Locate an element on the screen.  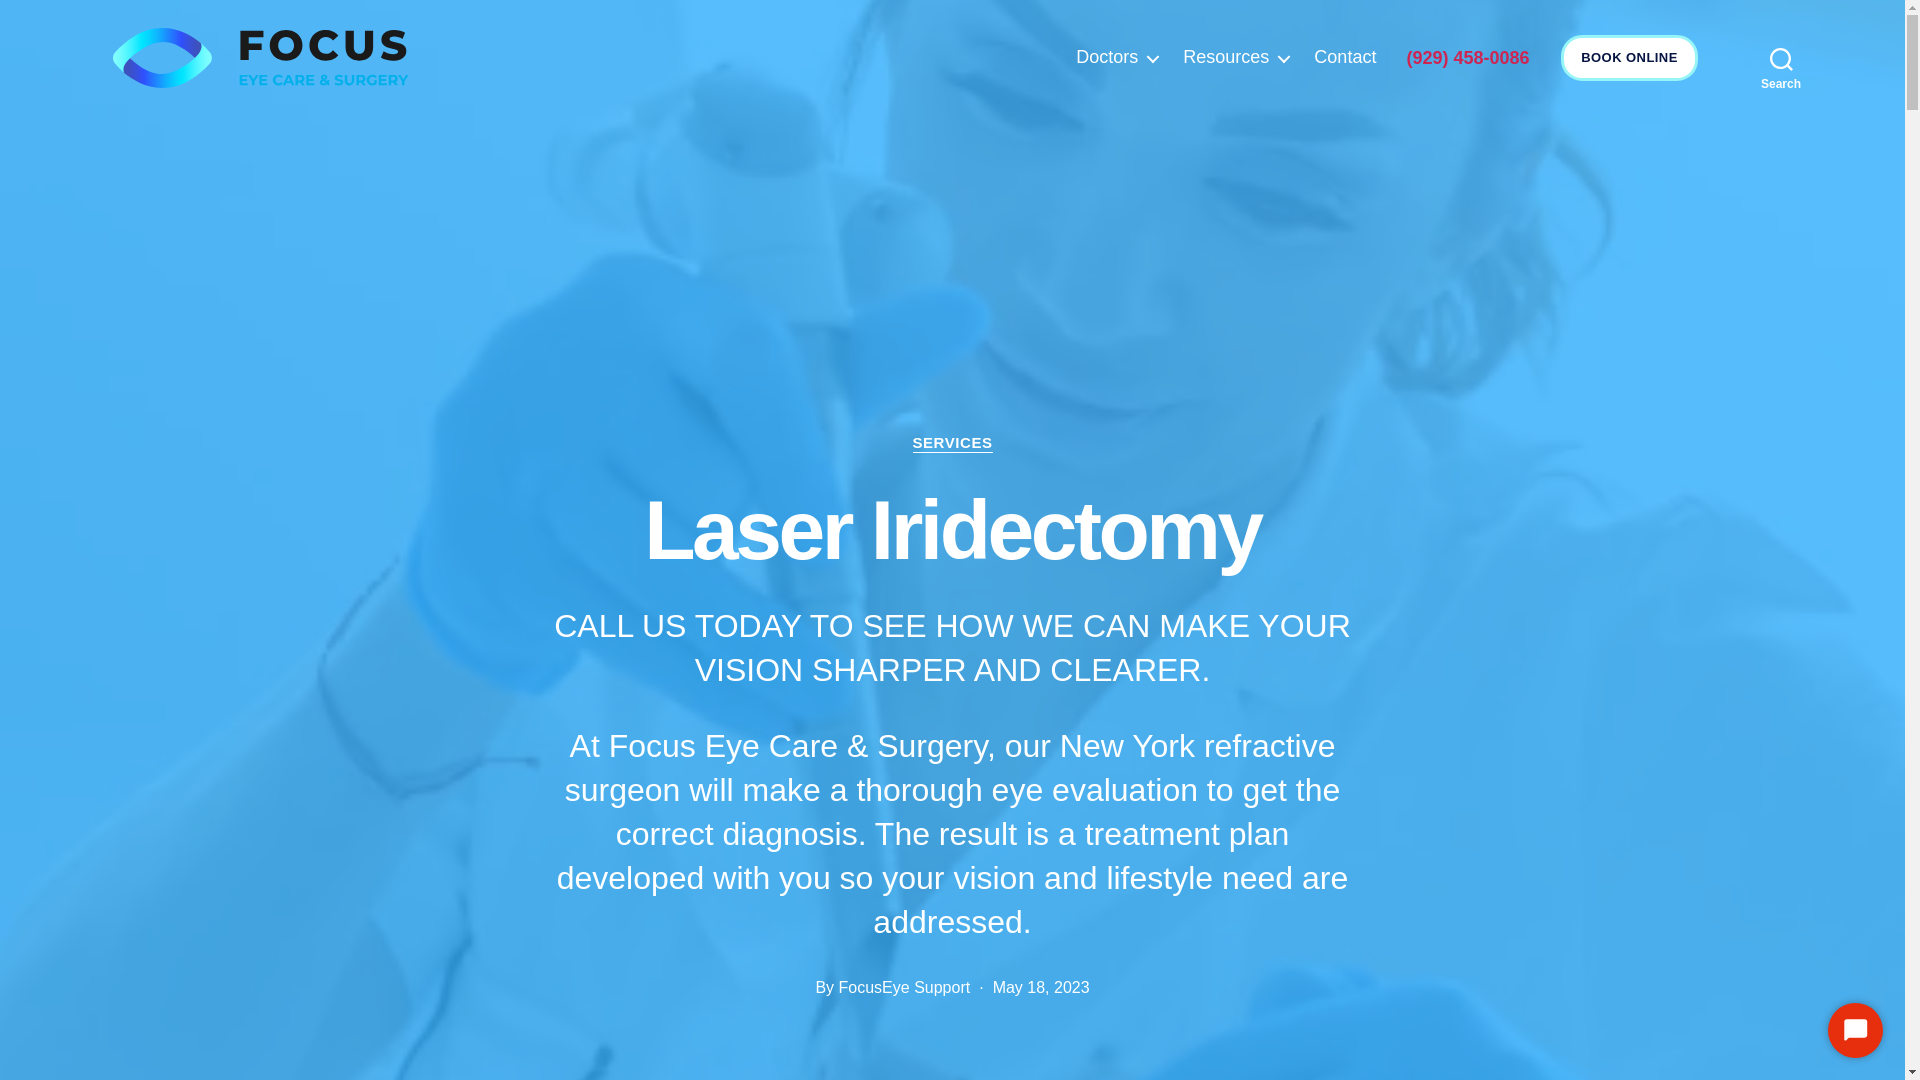
BOOK ONLINE is located at coordinates (1628, 58).